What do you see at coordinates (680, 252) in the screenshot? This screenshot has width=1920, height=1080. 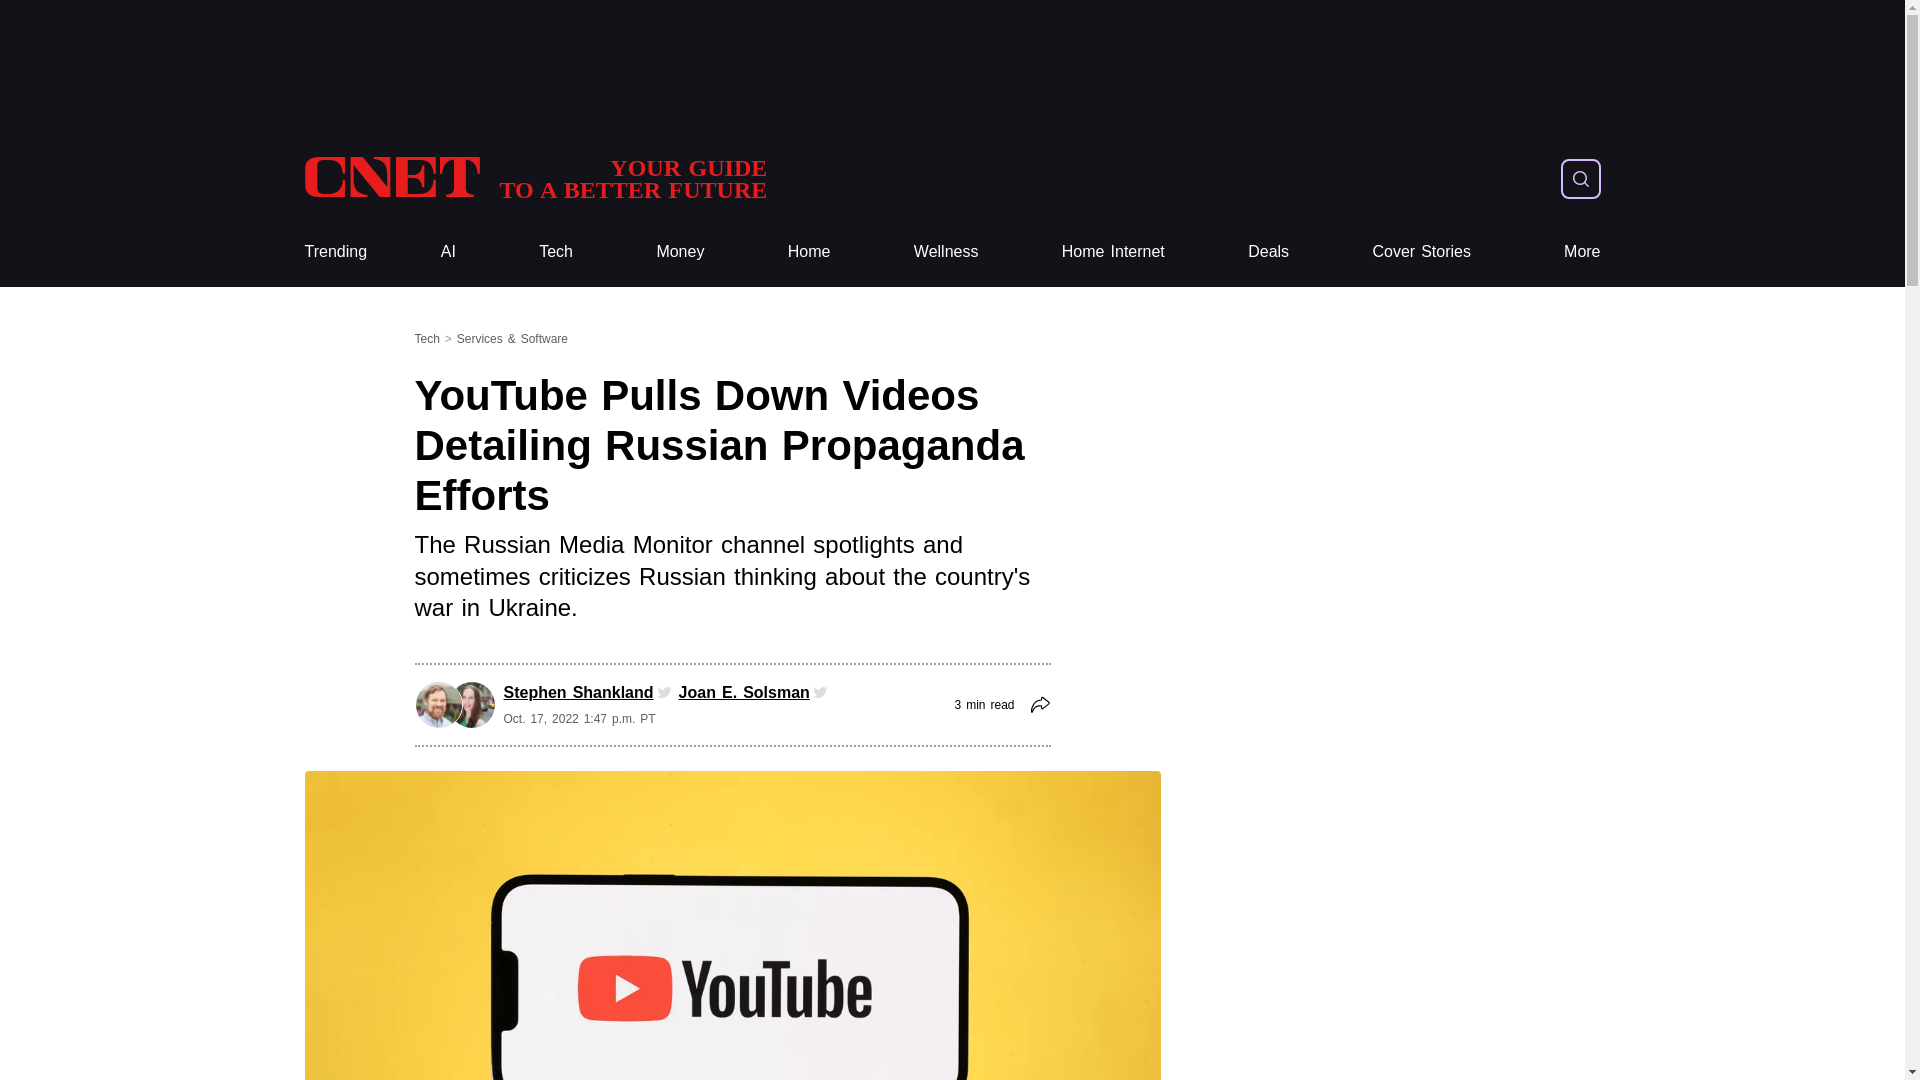 I see `Money` at bounding box center [680, 252].